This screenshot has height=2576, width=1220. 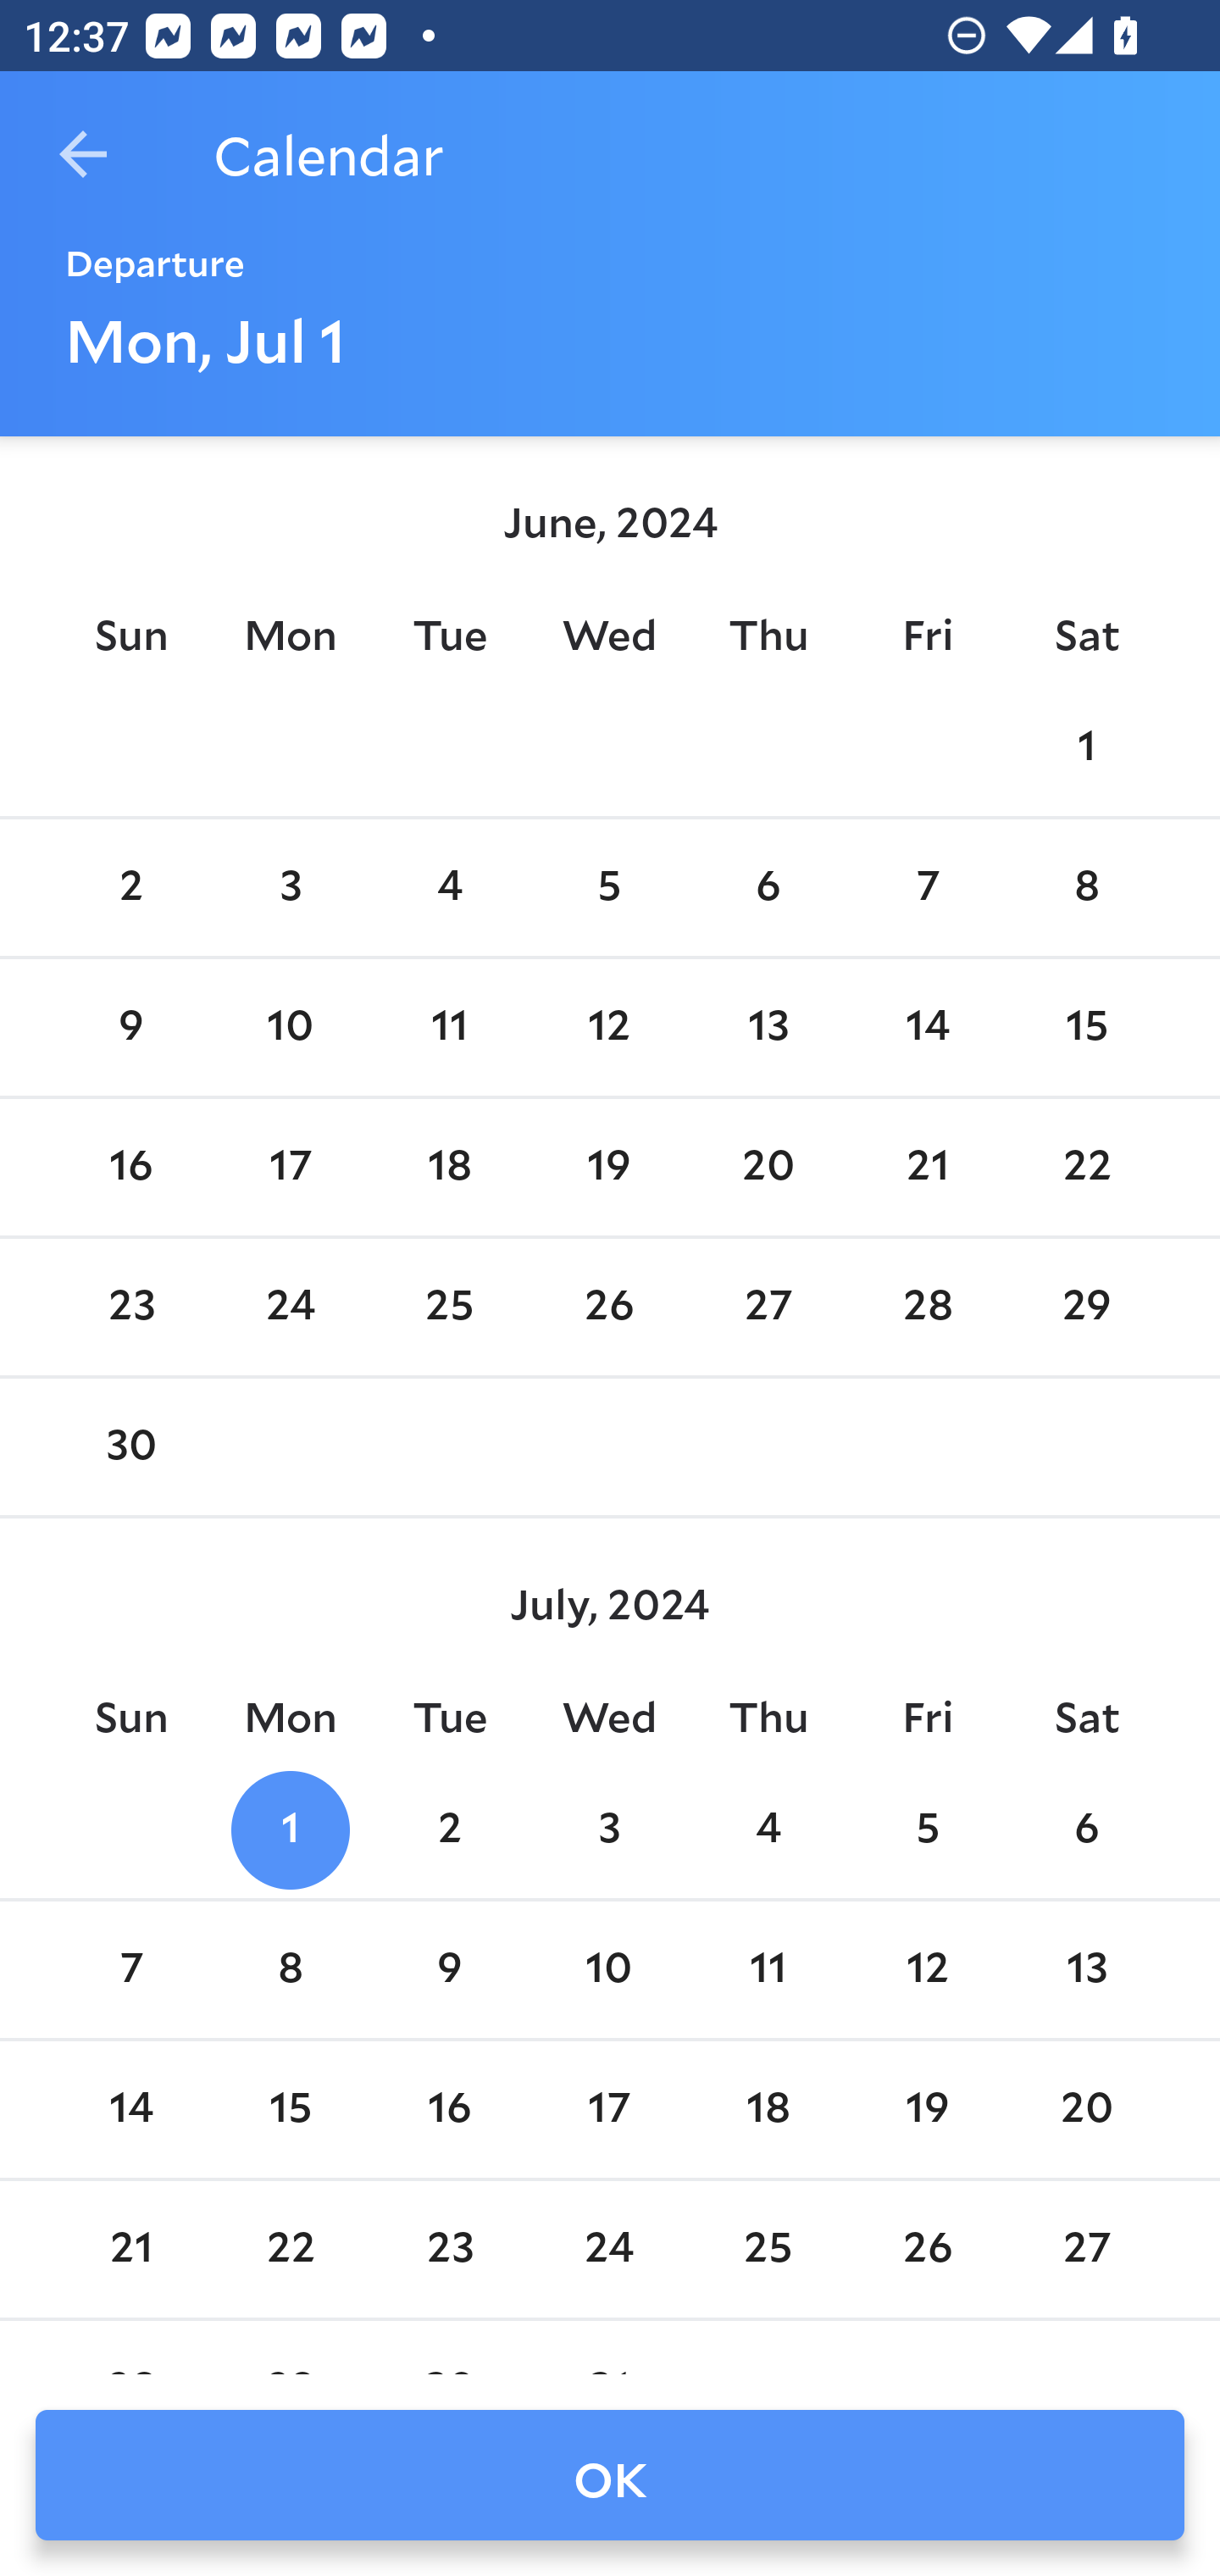 What do you see at coordinates (130, 888) in the screenshot?
I see `2` at bounding box center [130, 888].